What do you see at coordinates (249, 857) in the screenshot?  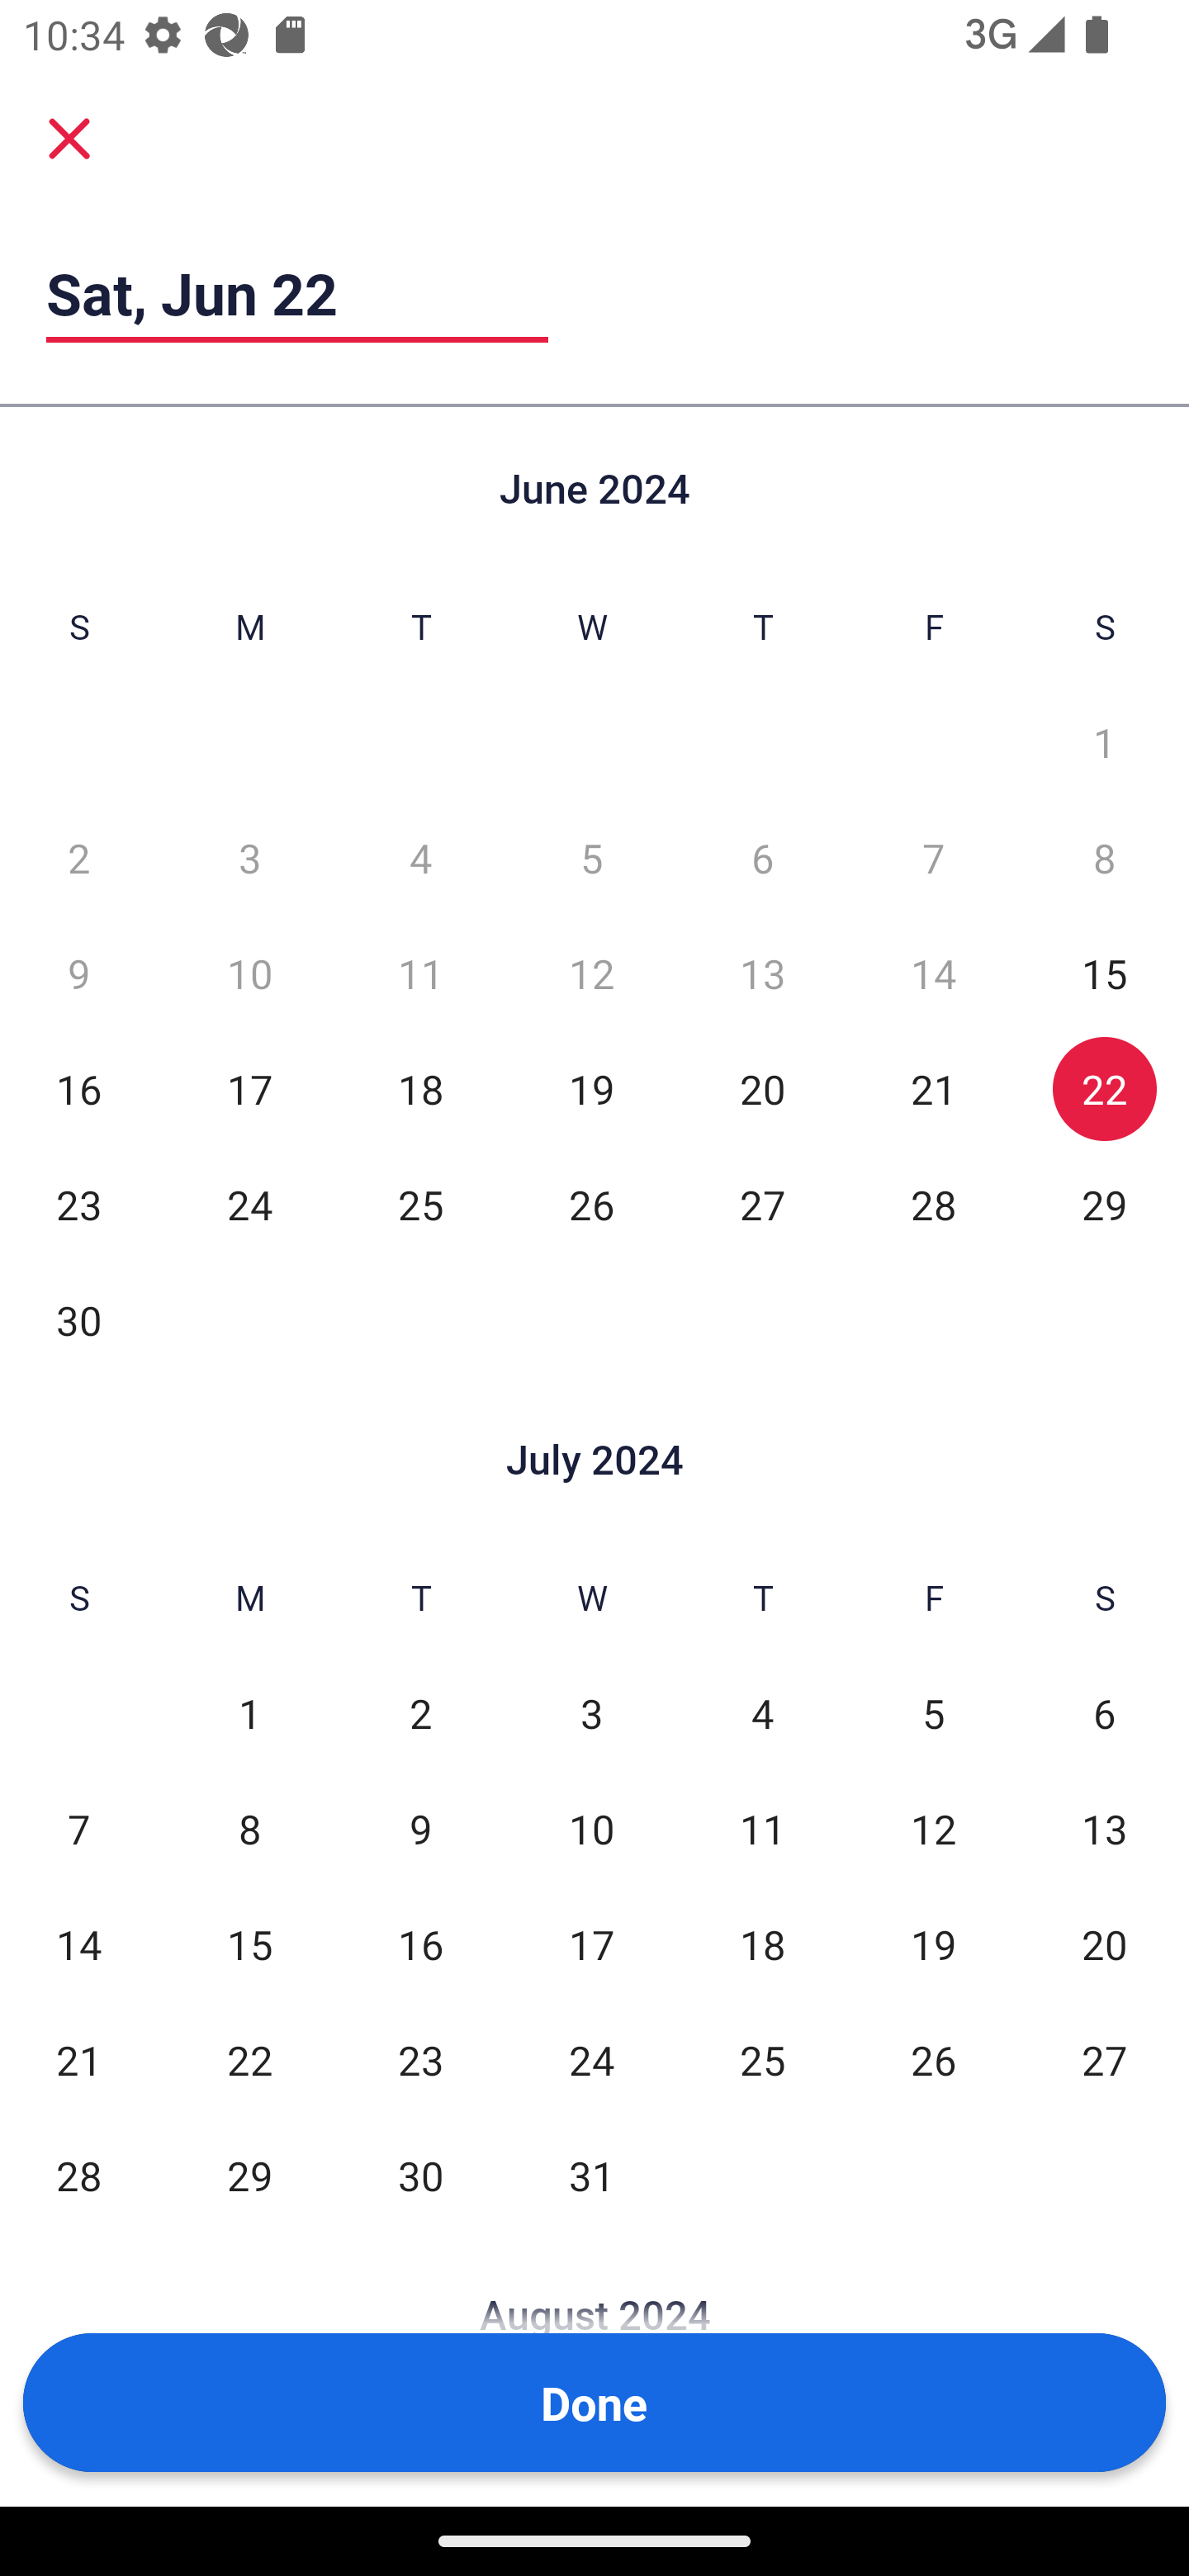 I see `3 Mon, Jun 3, Not Selected` at bounding box center [249, 857].